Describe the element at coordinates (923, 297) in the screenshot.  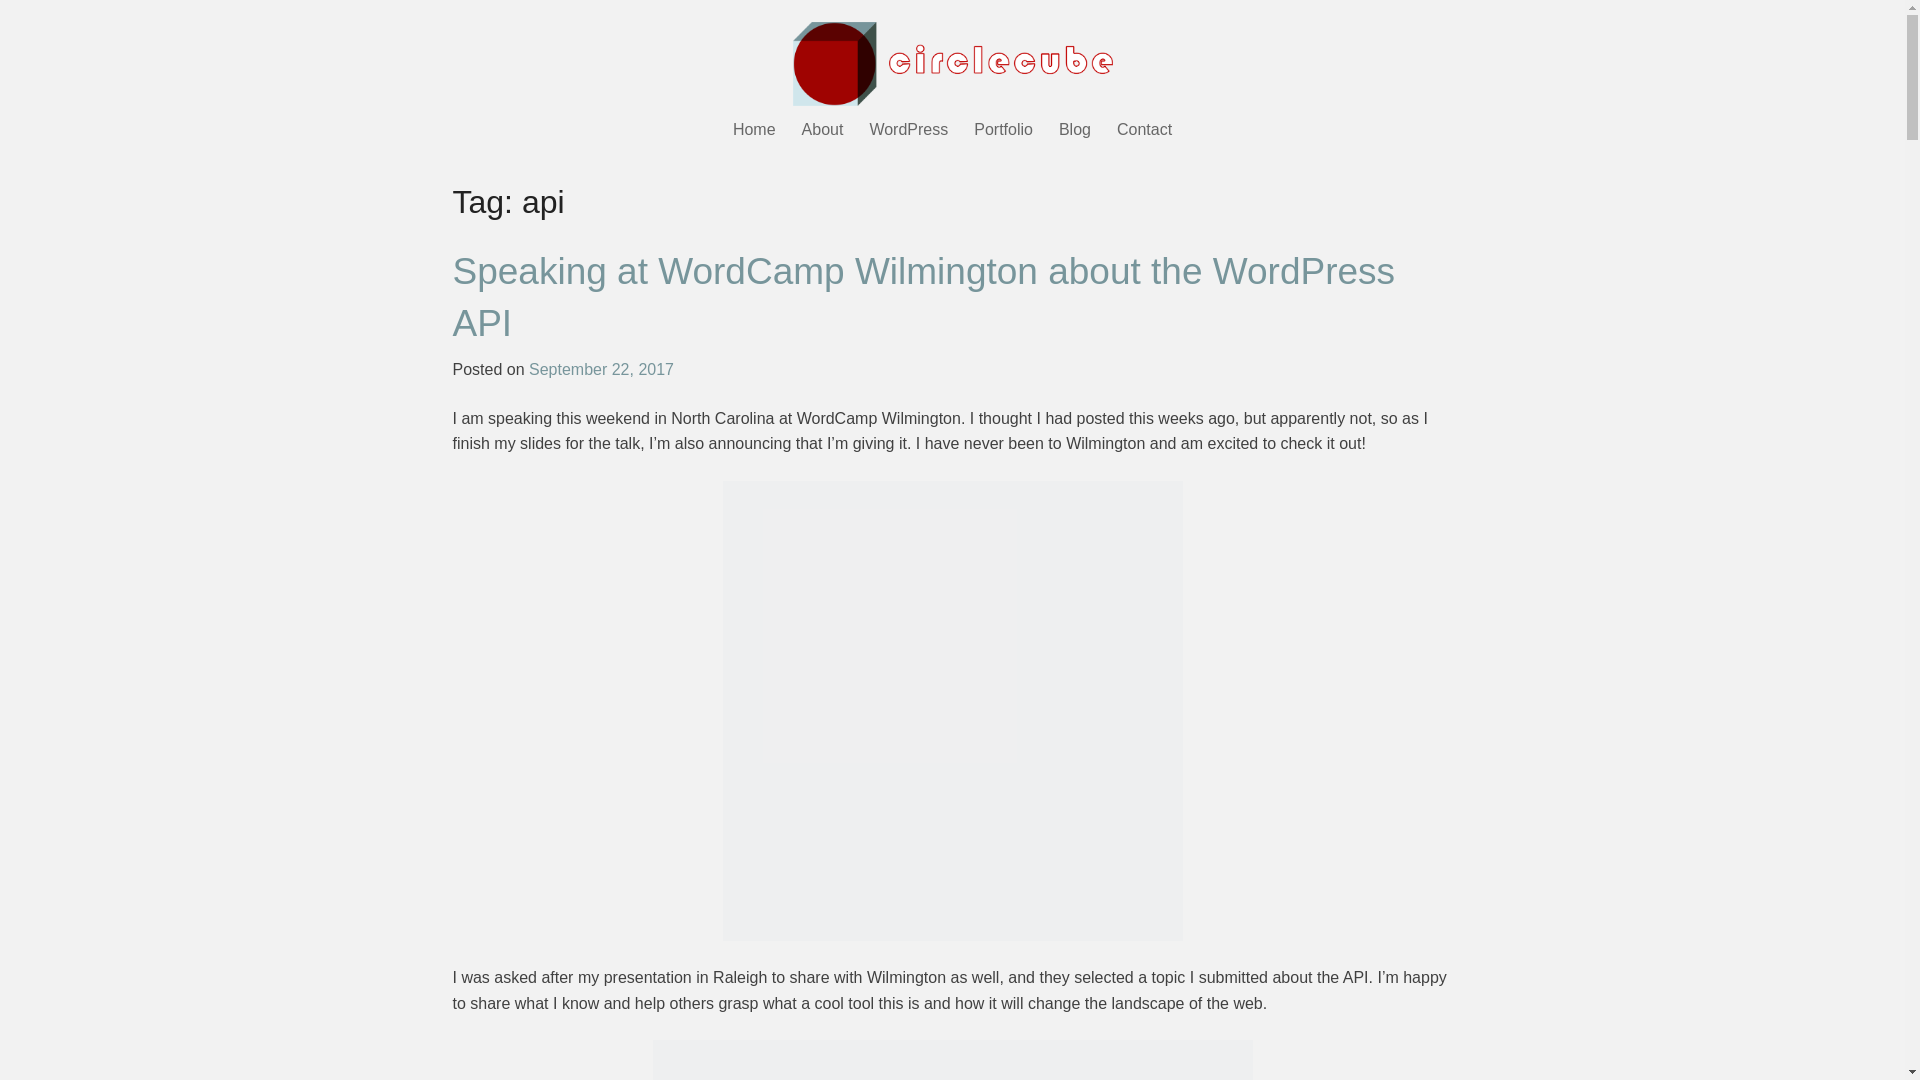
I see `Speaking at WordCamp Wilmington about the WordPress API` at that location.